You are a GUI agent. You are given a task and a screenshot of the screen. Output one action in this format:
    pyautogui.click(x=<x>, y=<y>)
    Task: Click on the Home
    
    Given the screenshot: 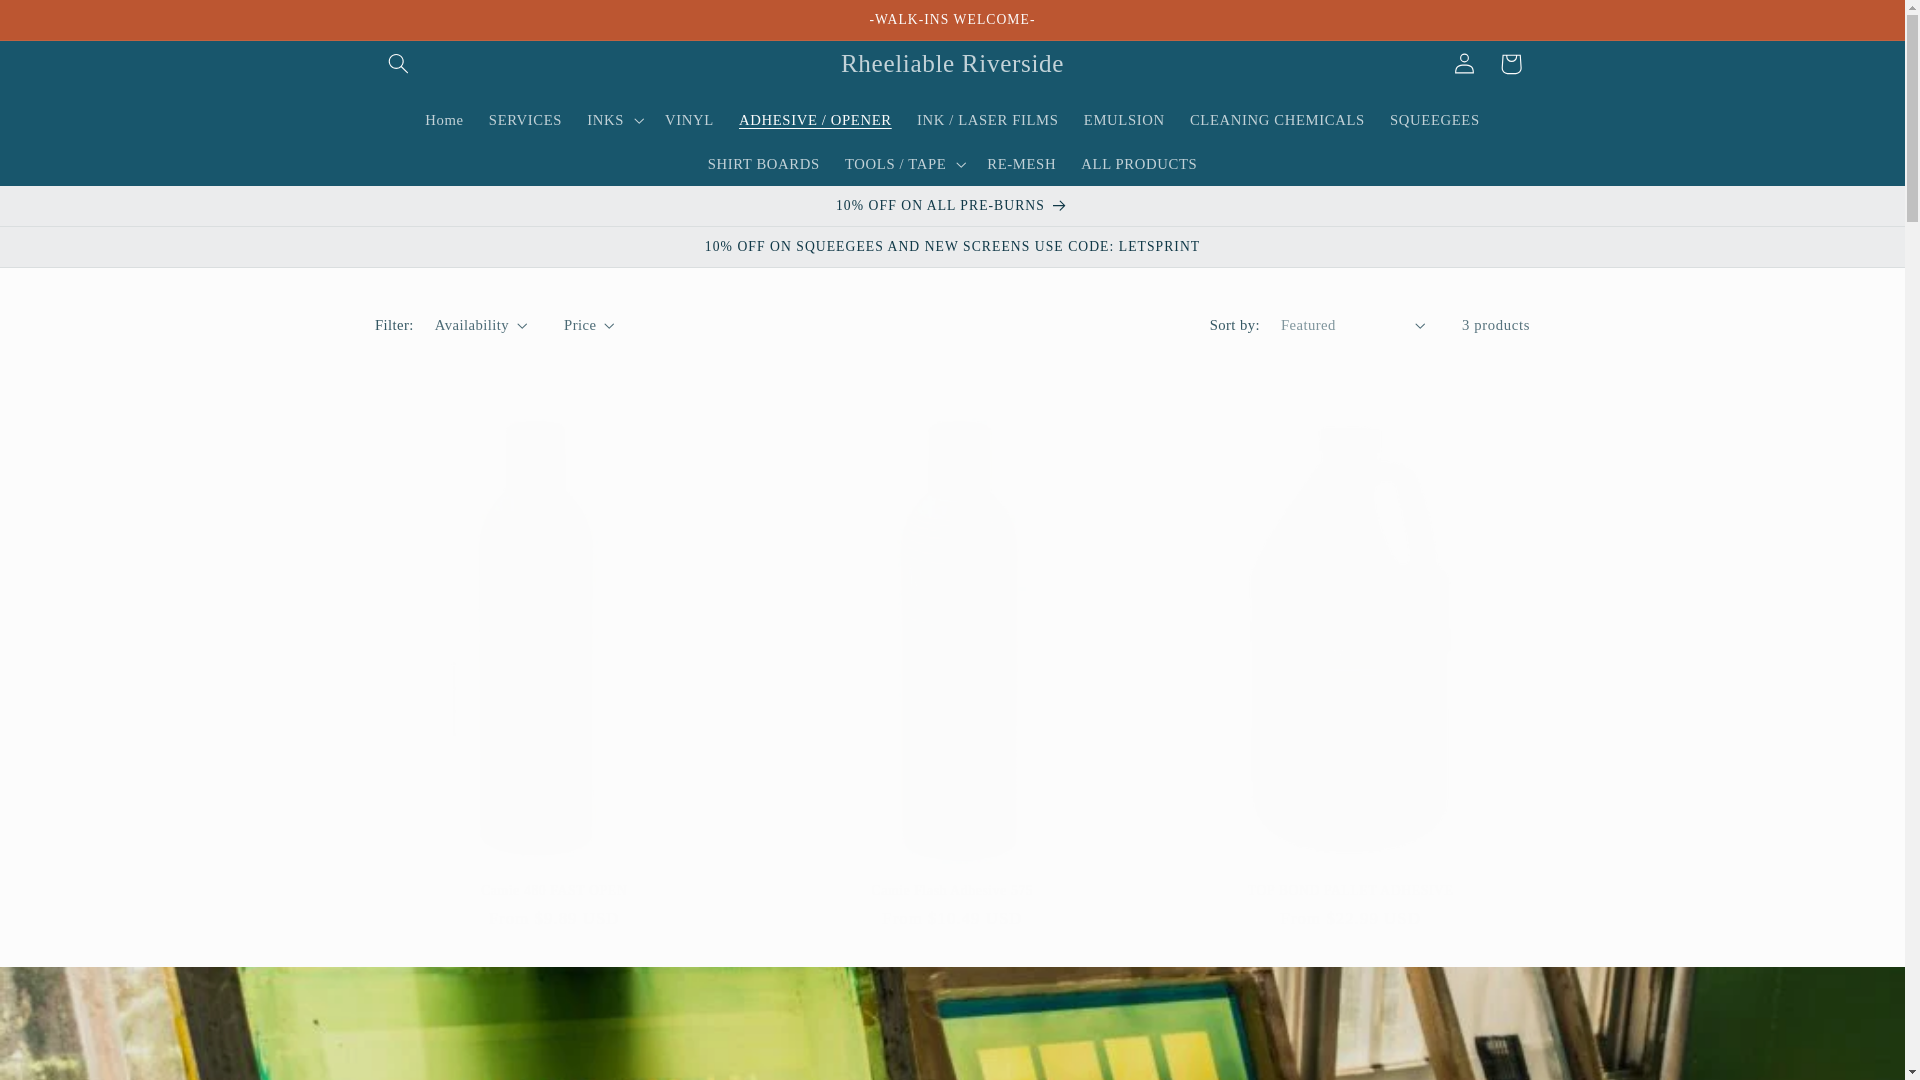 What is the action you would take?
    pyautogui.click(x=444, y=120)
    